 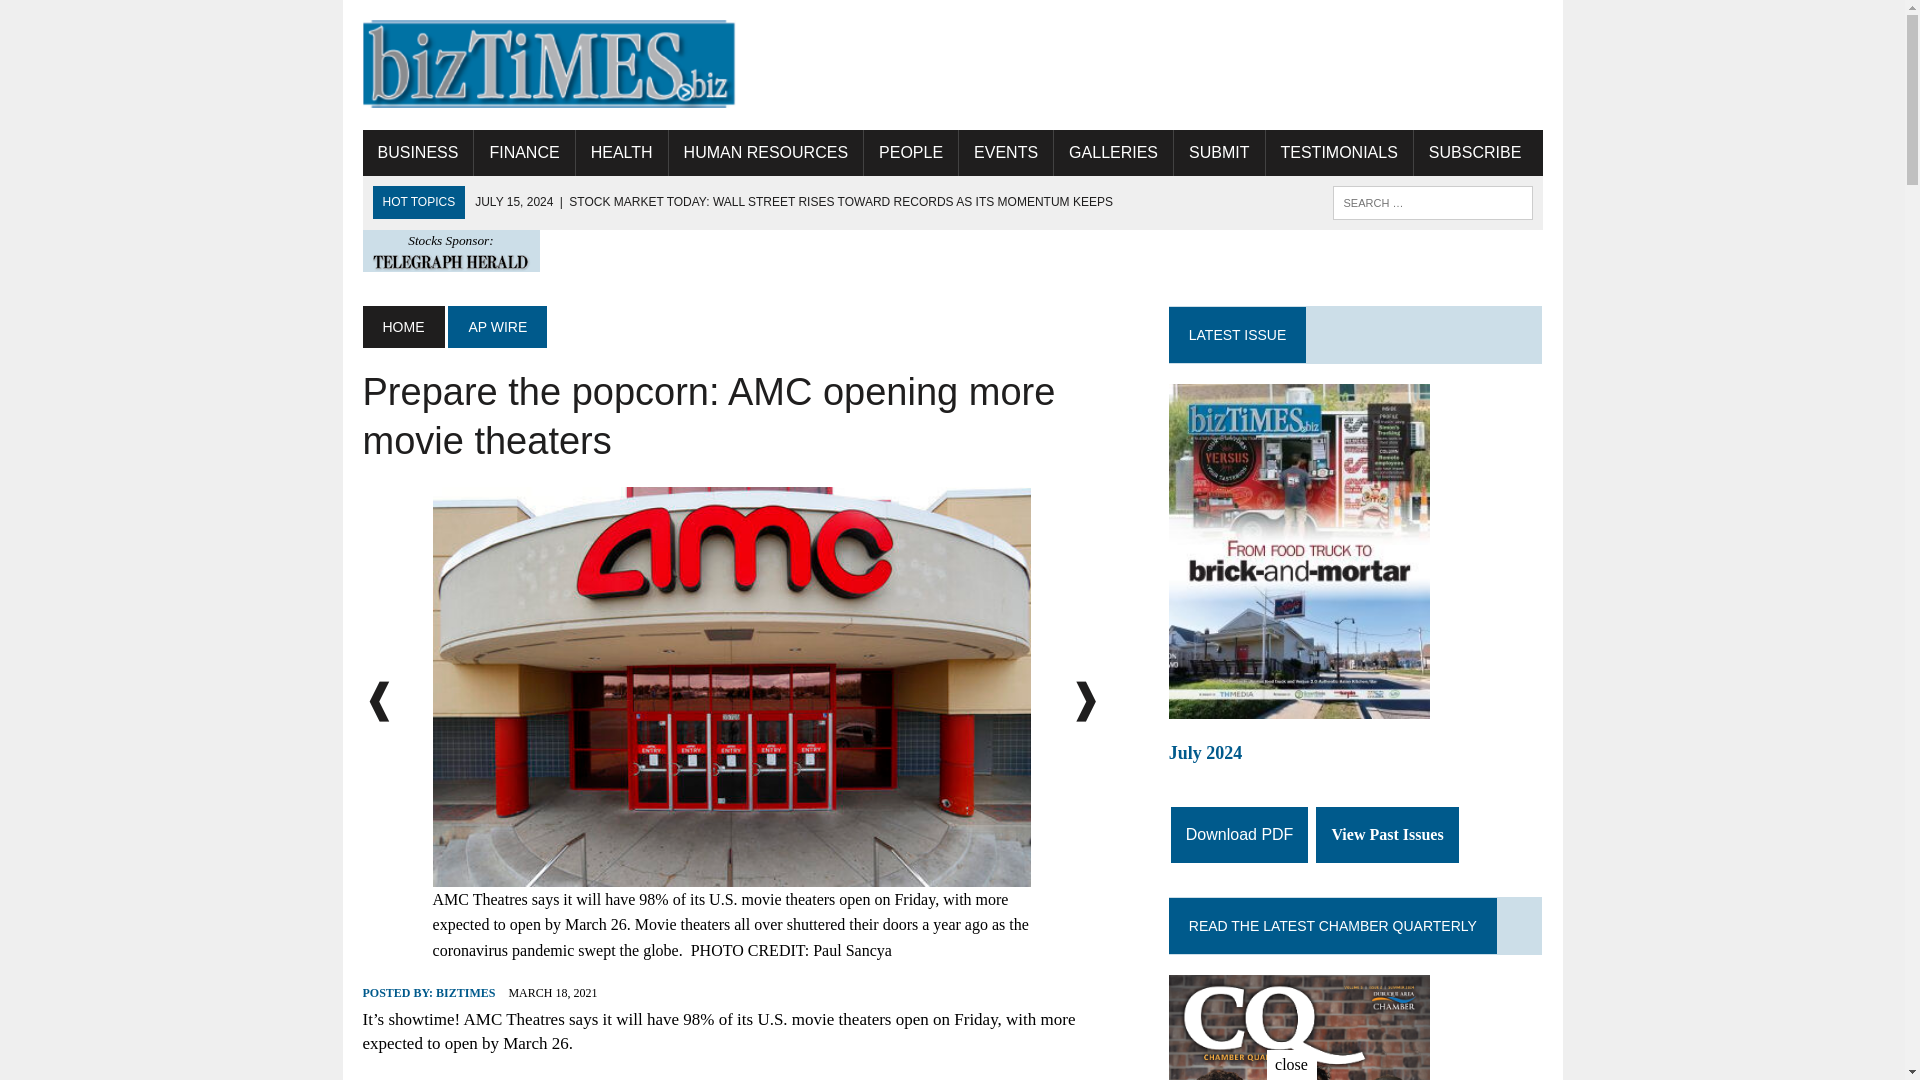 What do you see at coordinates (417, 152) in the screenshot?
I see `BUSINESS` at bounding box center [417, 152].